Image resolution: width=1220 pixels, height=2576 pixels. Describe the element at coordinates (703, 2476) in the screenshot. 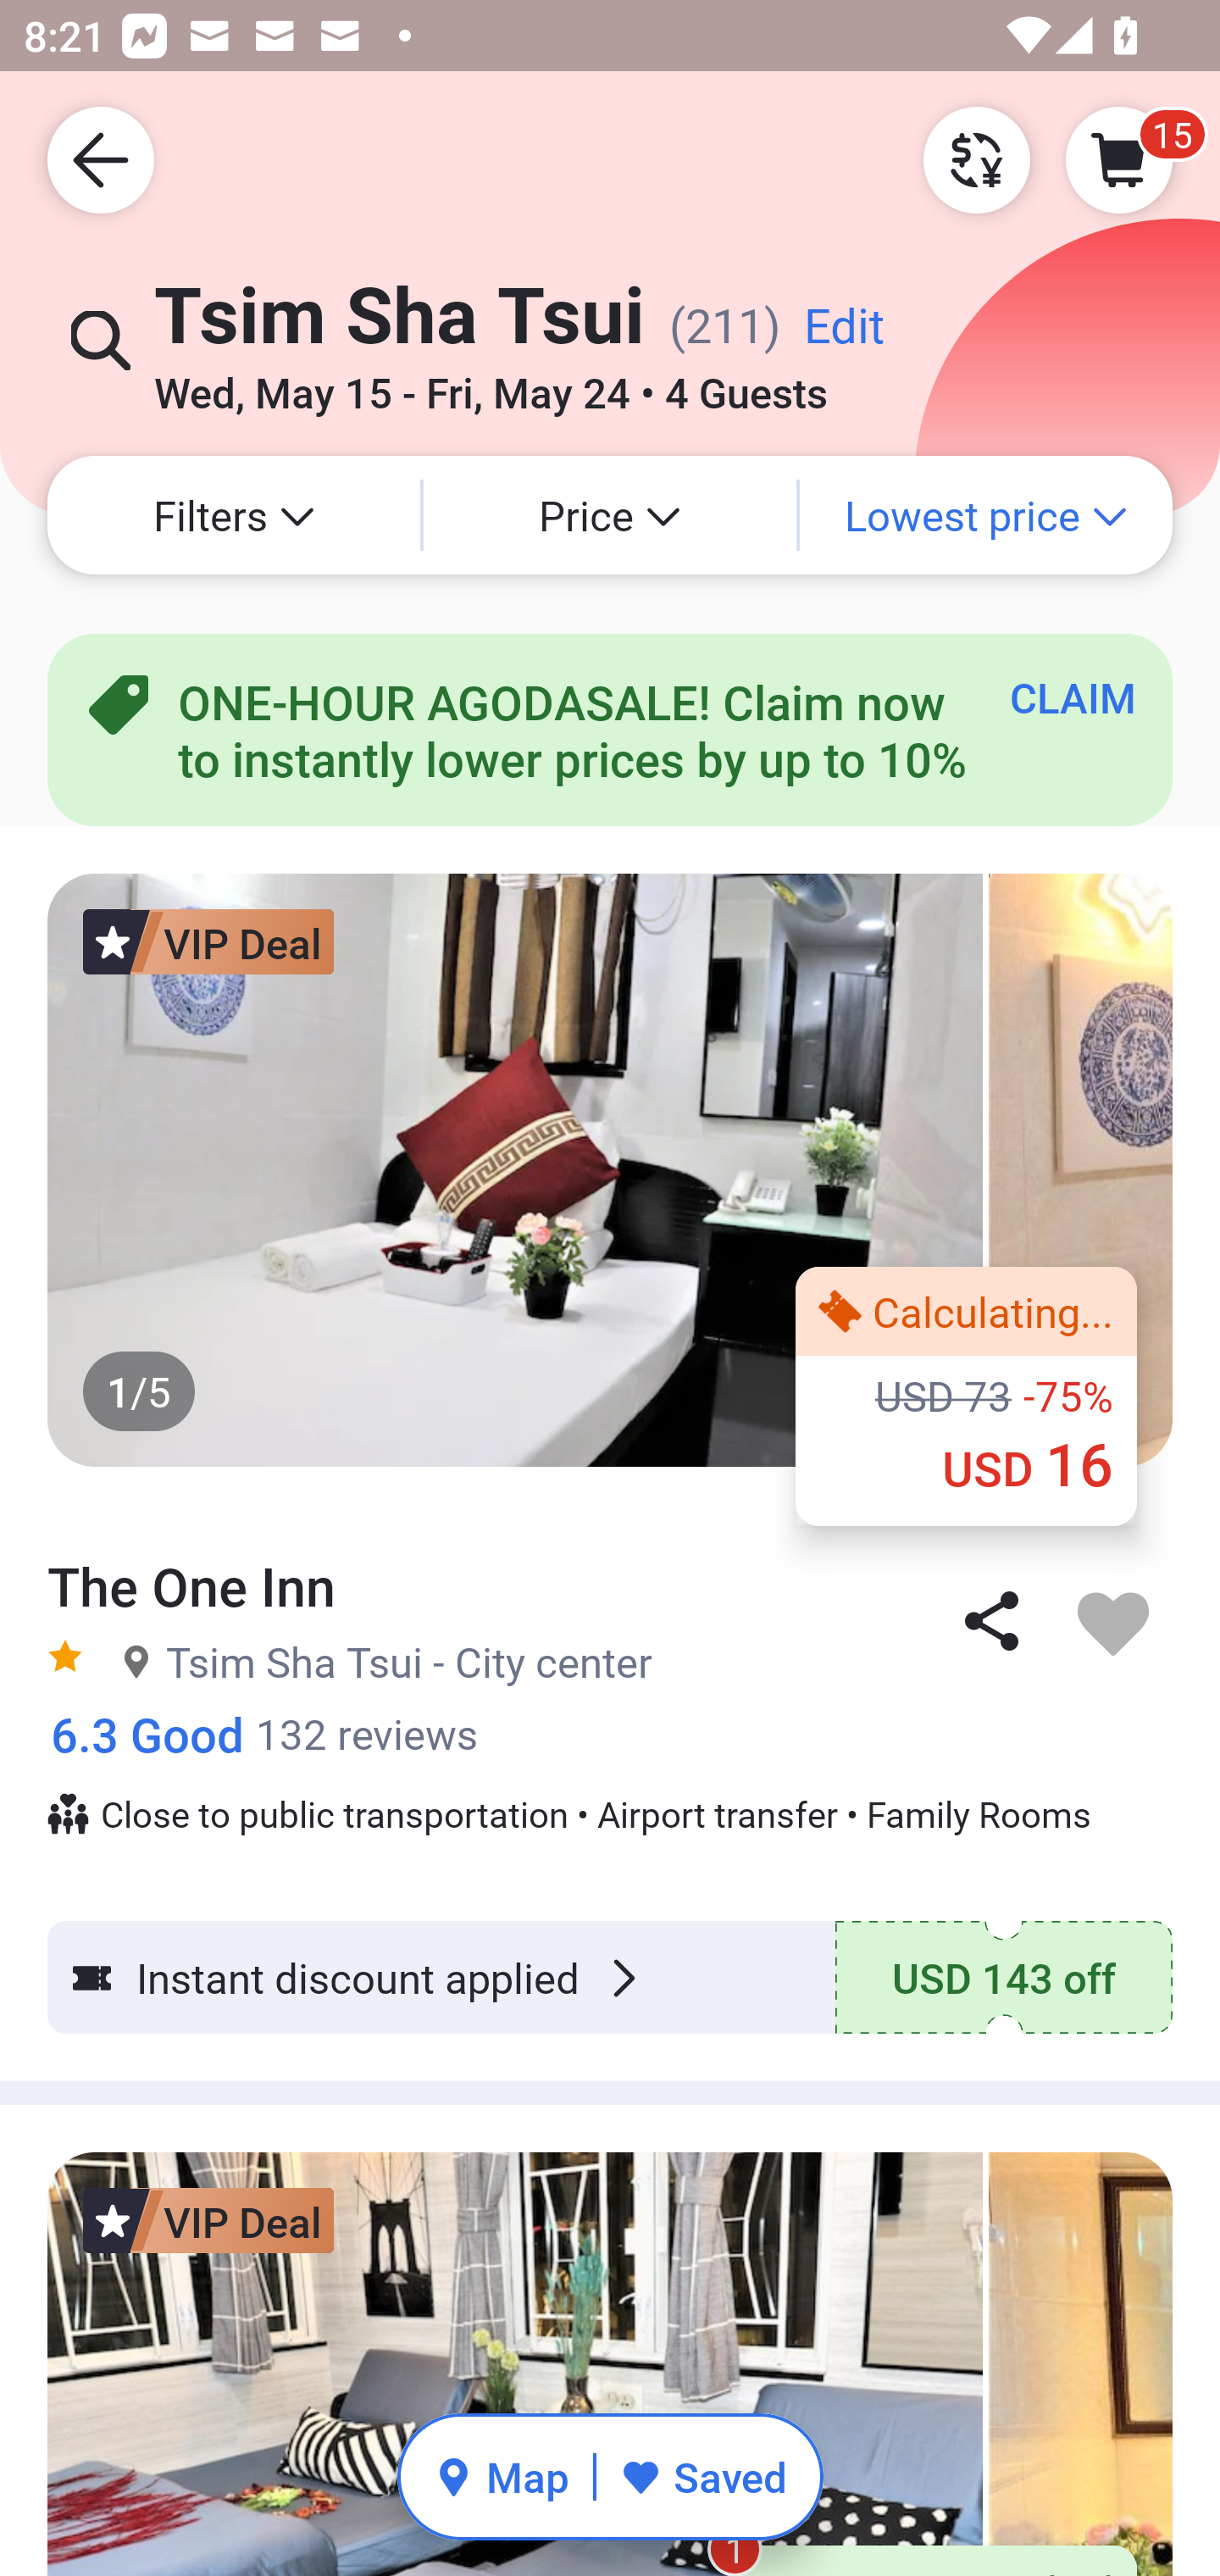

I see `Saved` at that location.